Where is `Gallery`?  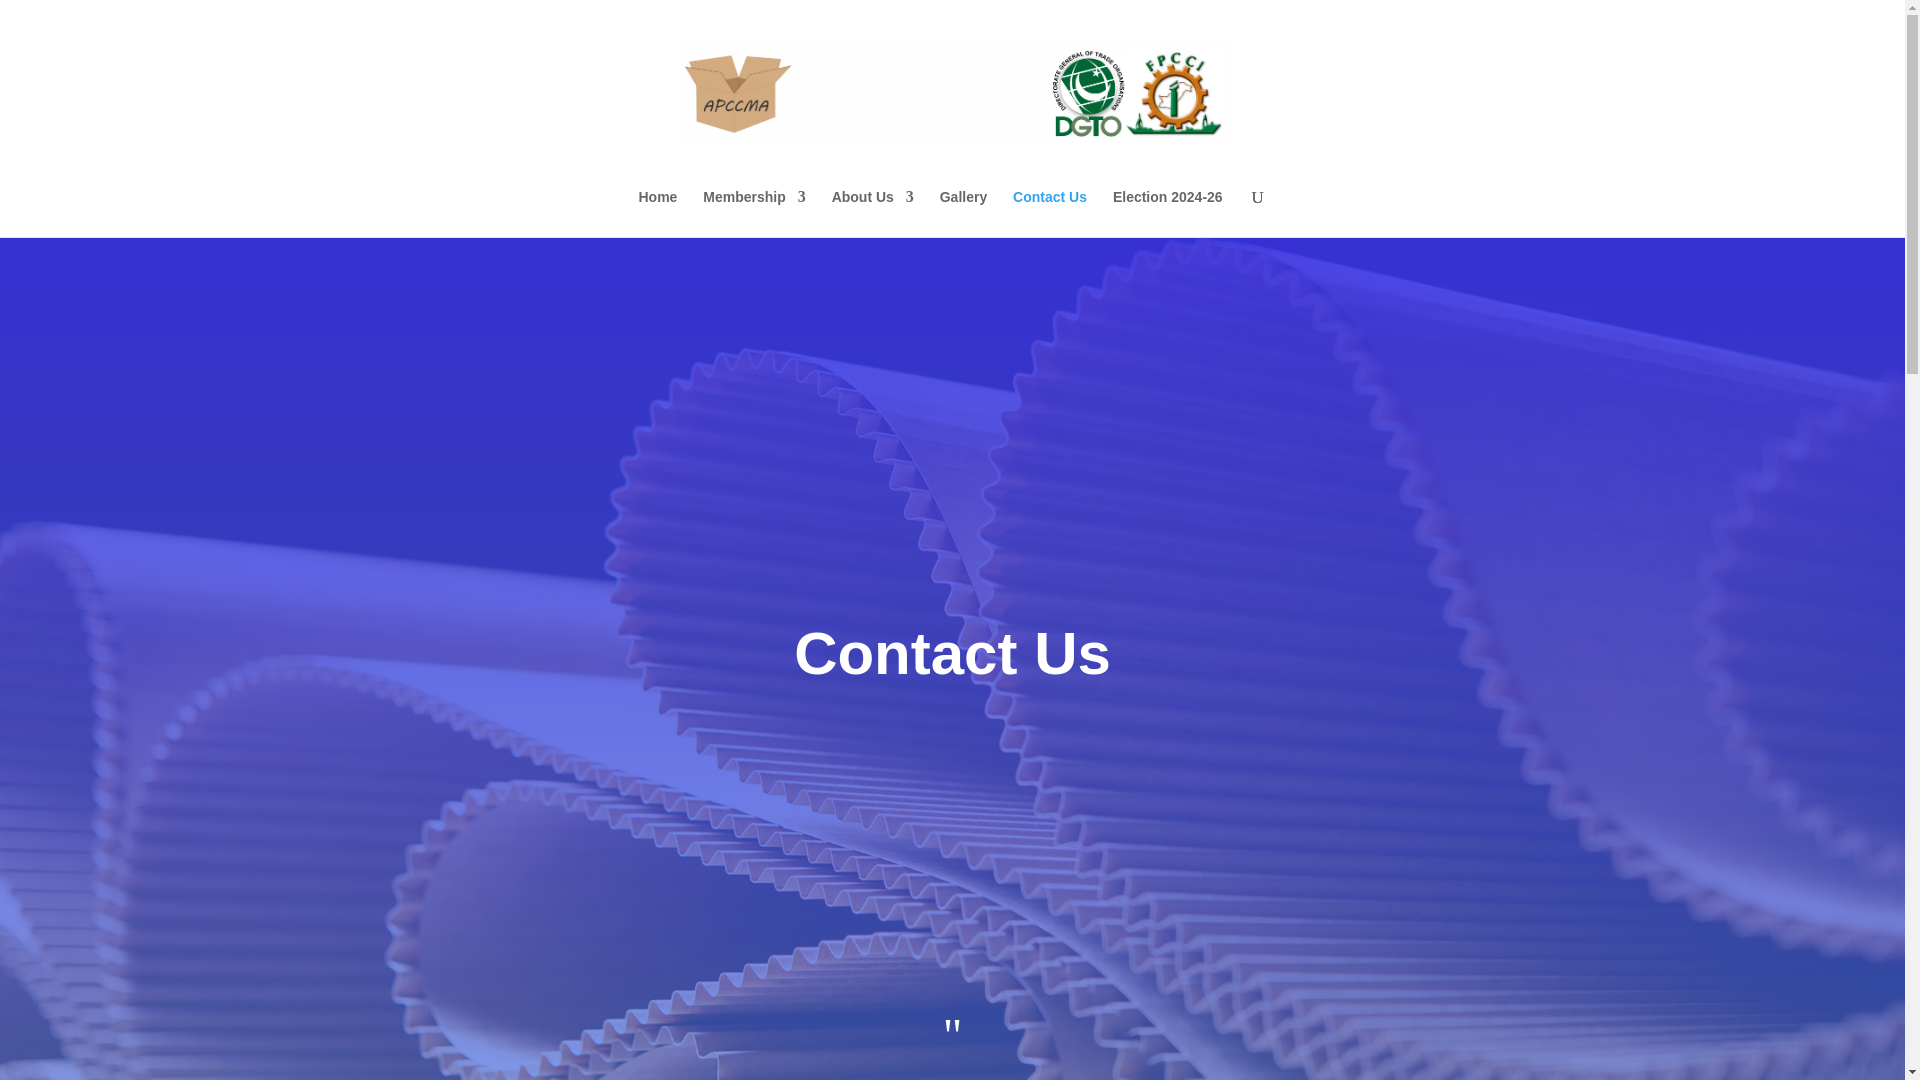
Gallery is located at coordinates (963, 213).